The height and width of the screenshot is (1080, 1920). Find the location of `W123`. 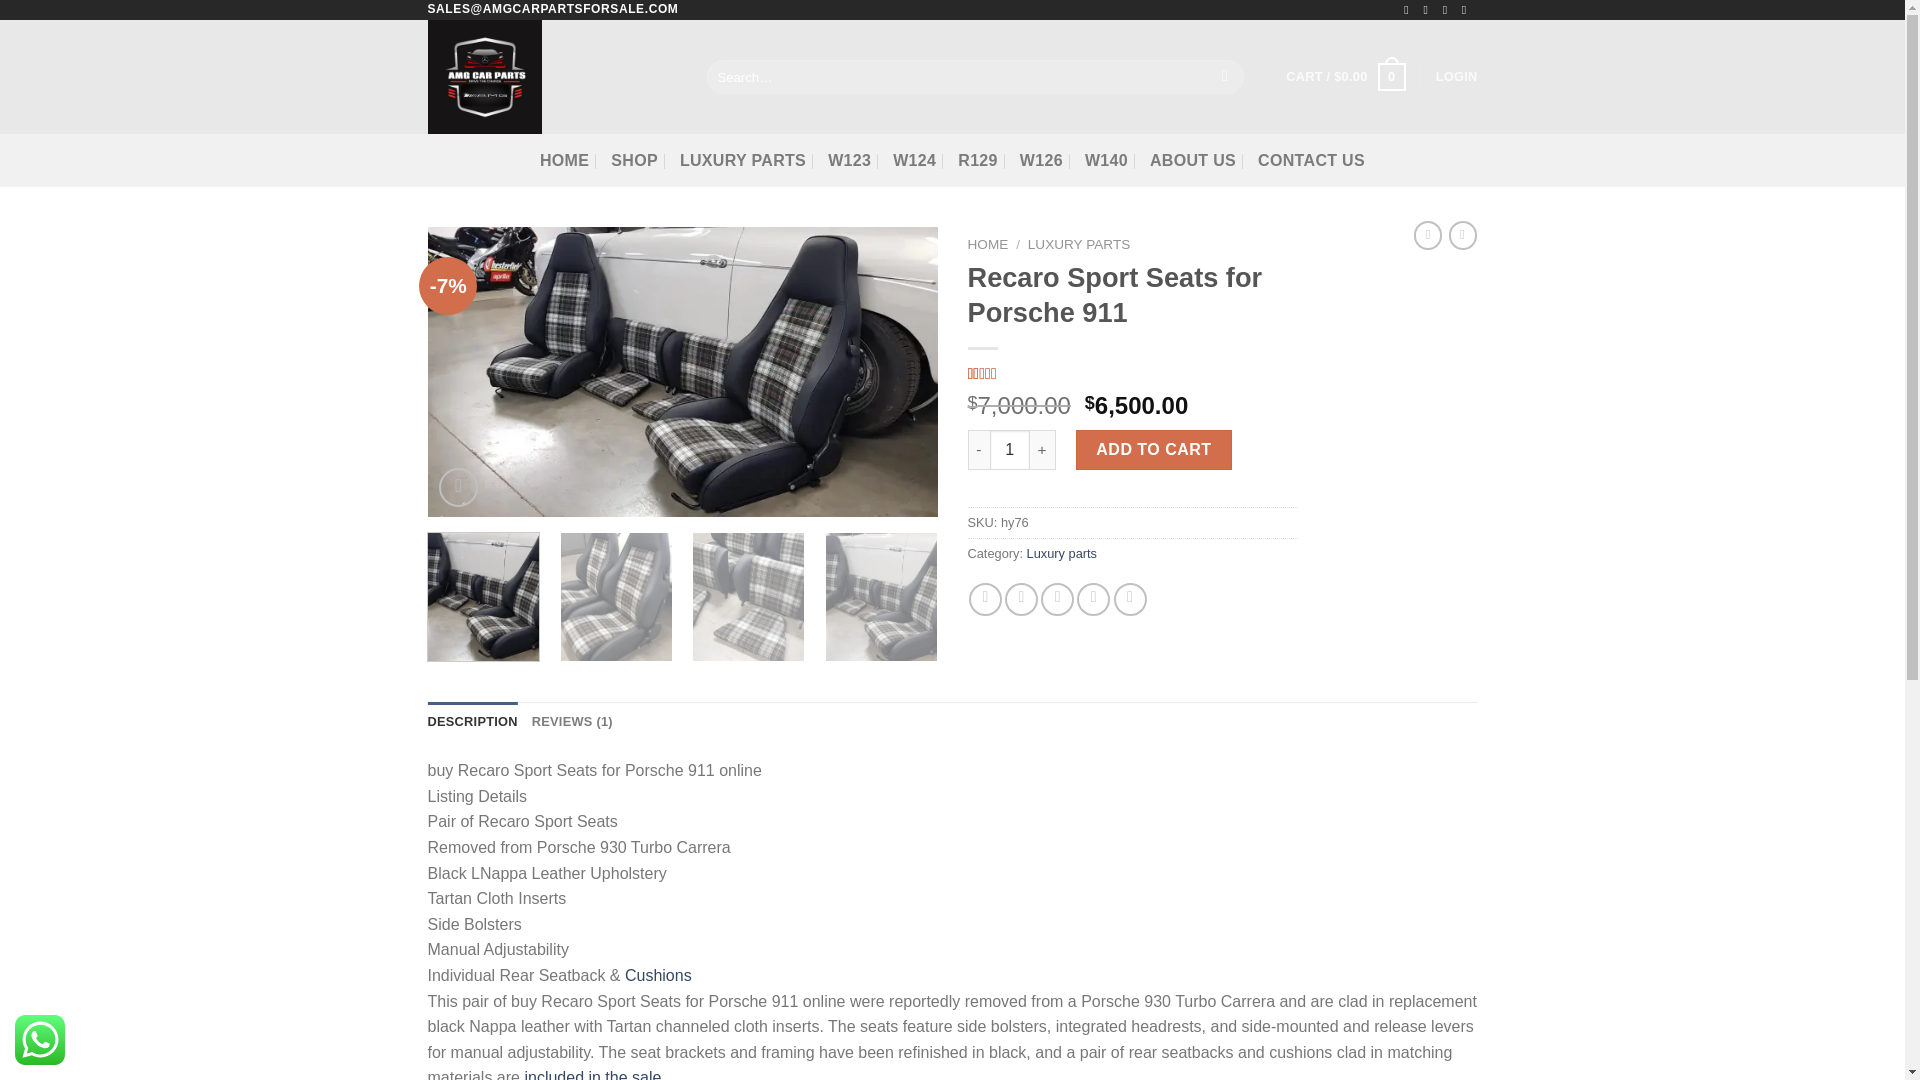

W123 is located at coordinates (849, 160).